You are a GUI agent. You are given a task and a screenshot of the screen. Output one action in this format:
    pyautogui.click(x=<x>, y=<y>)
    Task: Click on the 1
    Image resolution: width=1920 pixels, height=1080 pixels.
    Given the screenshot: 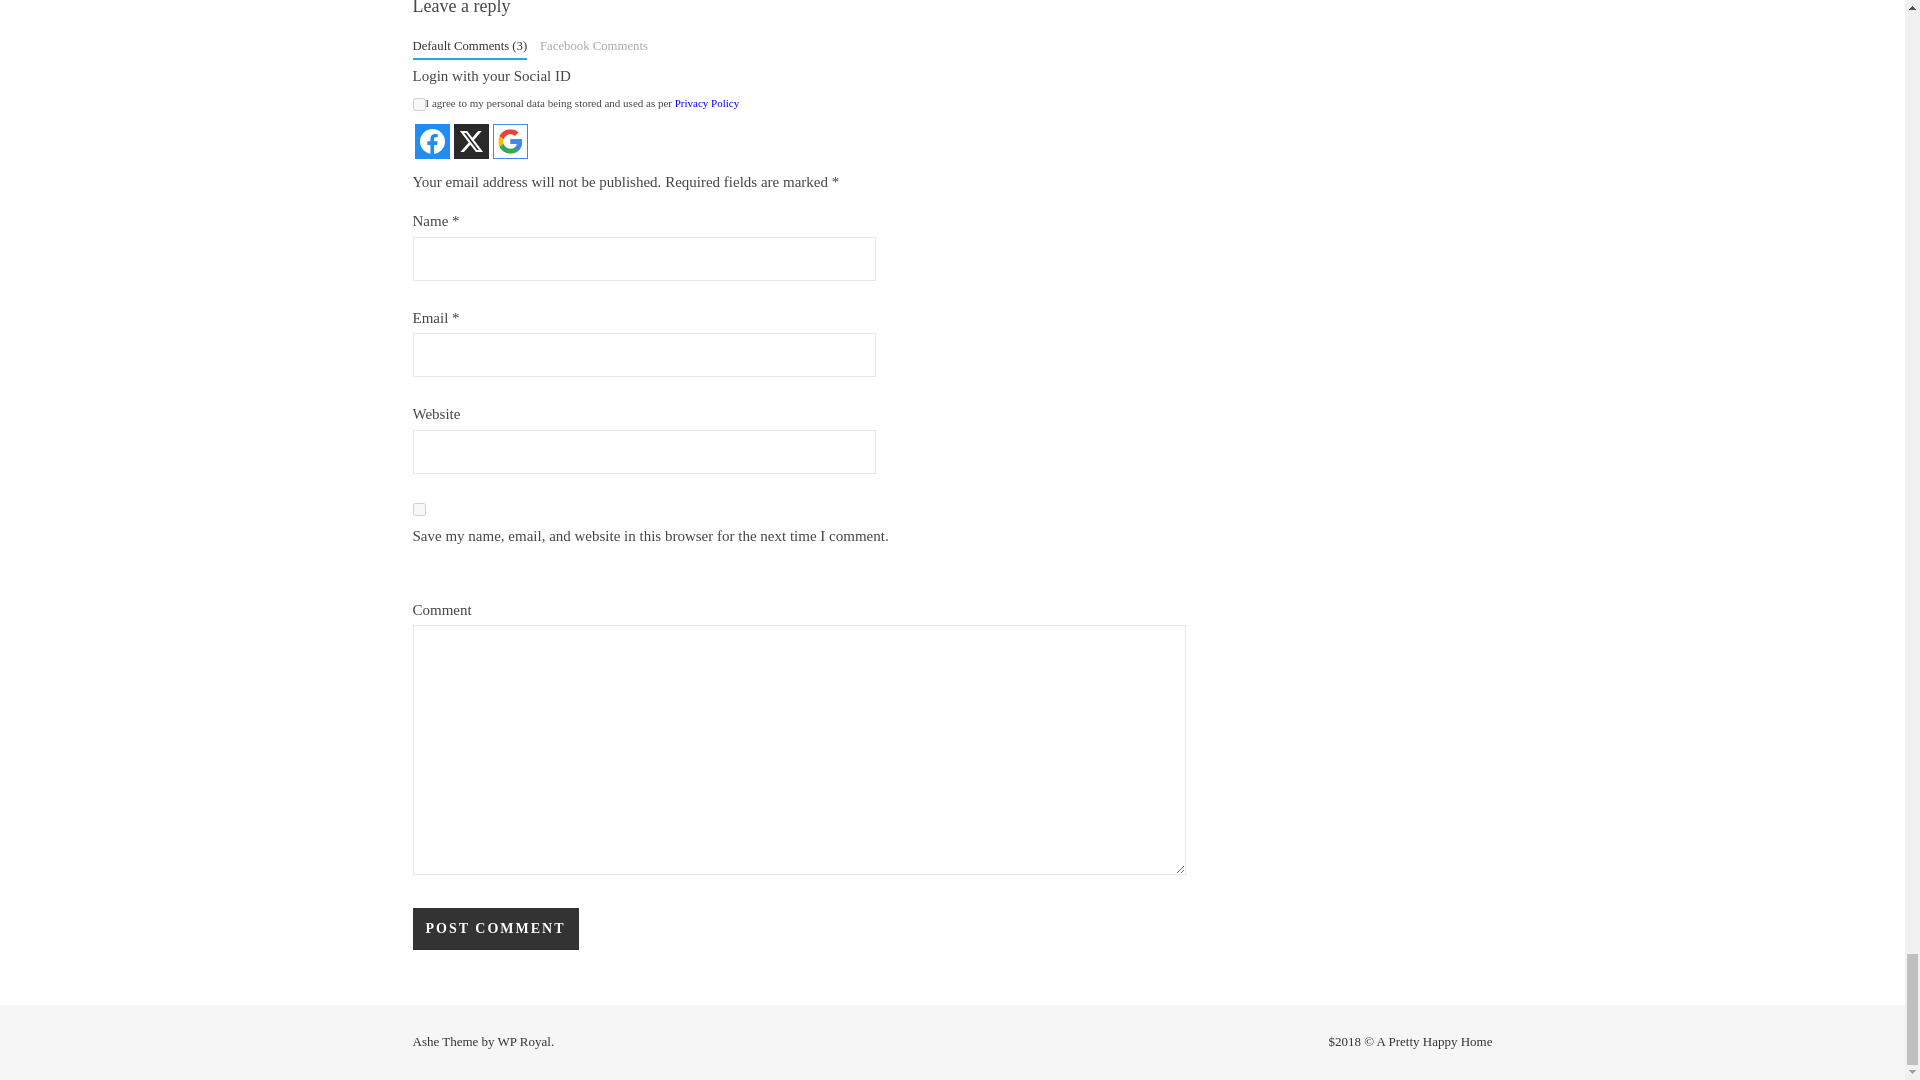 What is the action you would take?
    pyautogui.click(x=418, y=104)
    